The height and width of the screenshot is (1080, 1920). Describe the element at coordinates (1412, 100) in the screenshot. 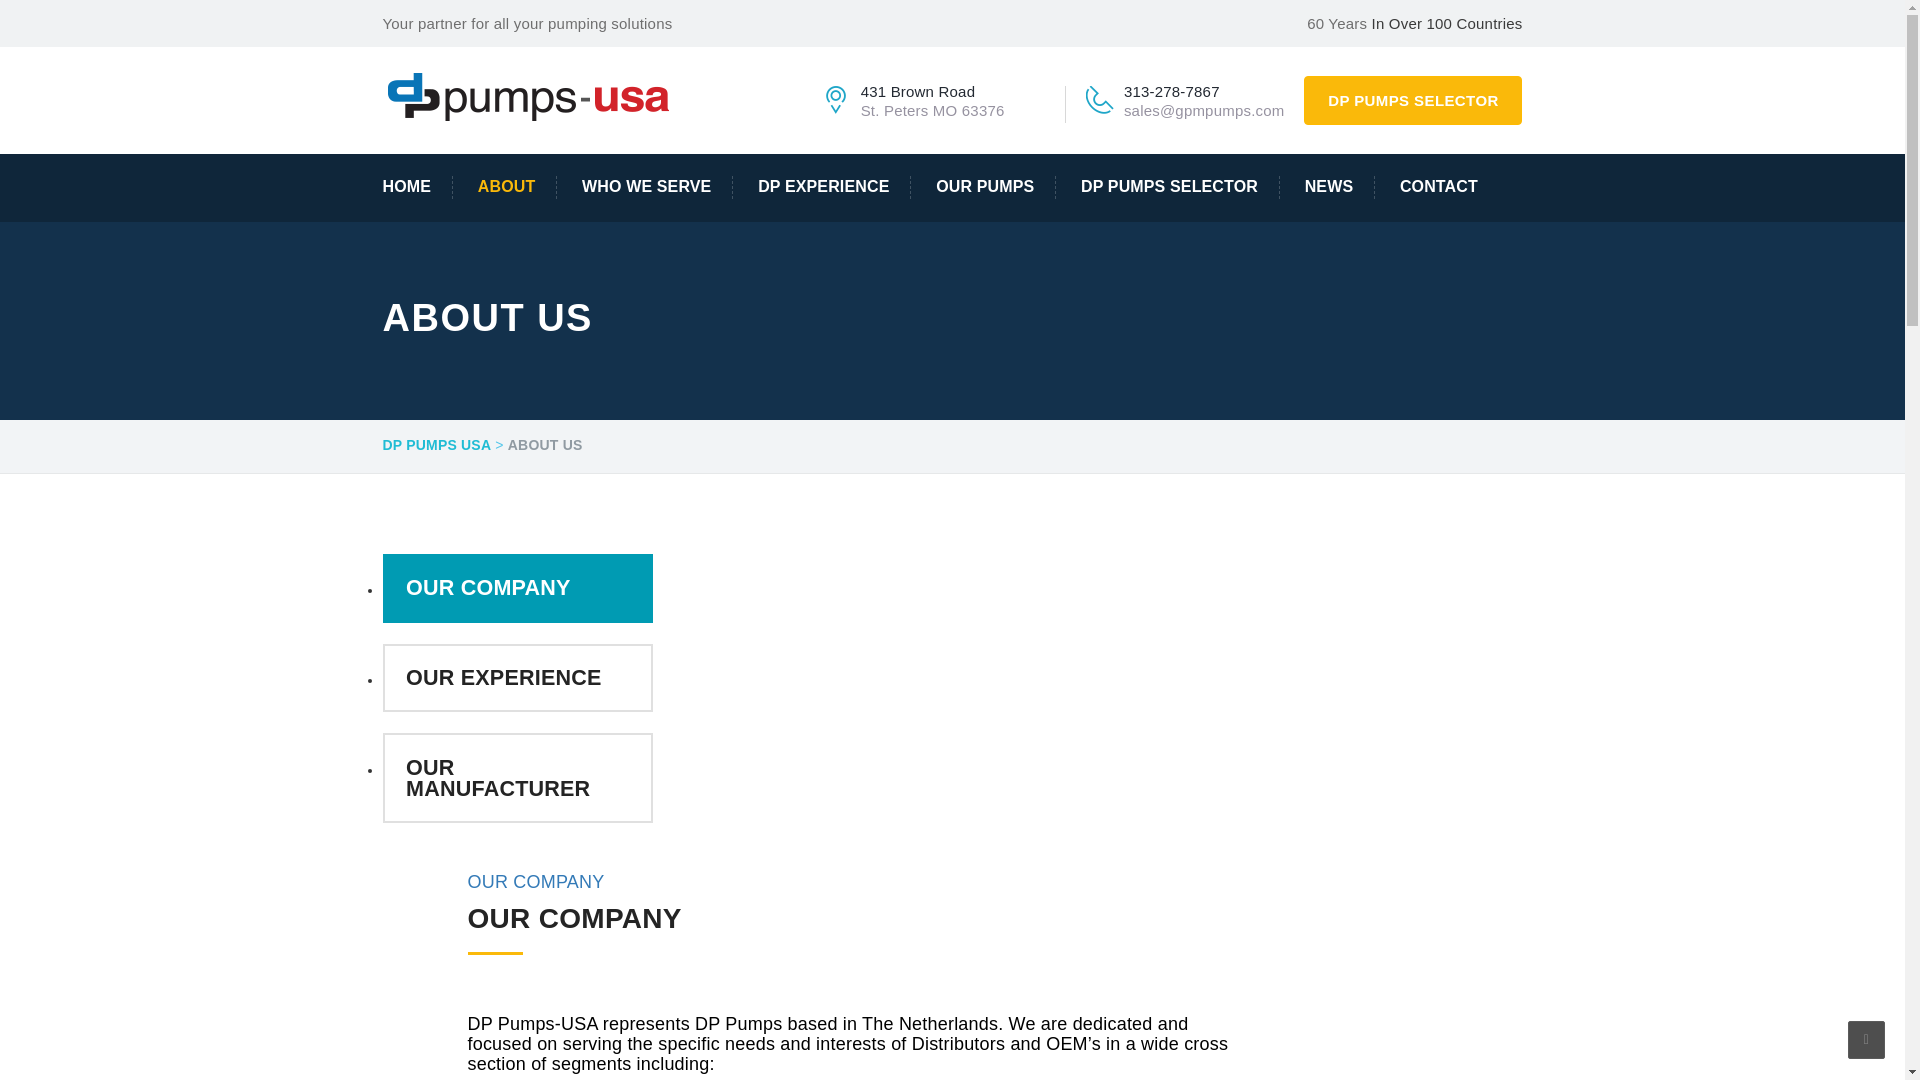

I see `DP PUMPS SELECTOR` at that location.